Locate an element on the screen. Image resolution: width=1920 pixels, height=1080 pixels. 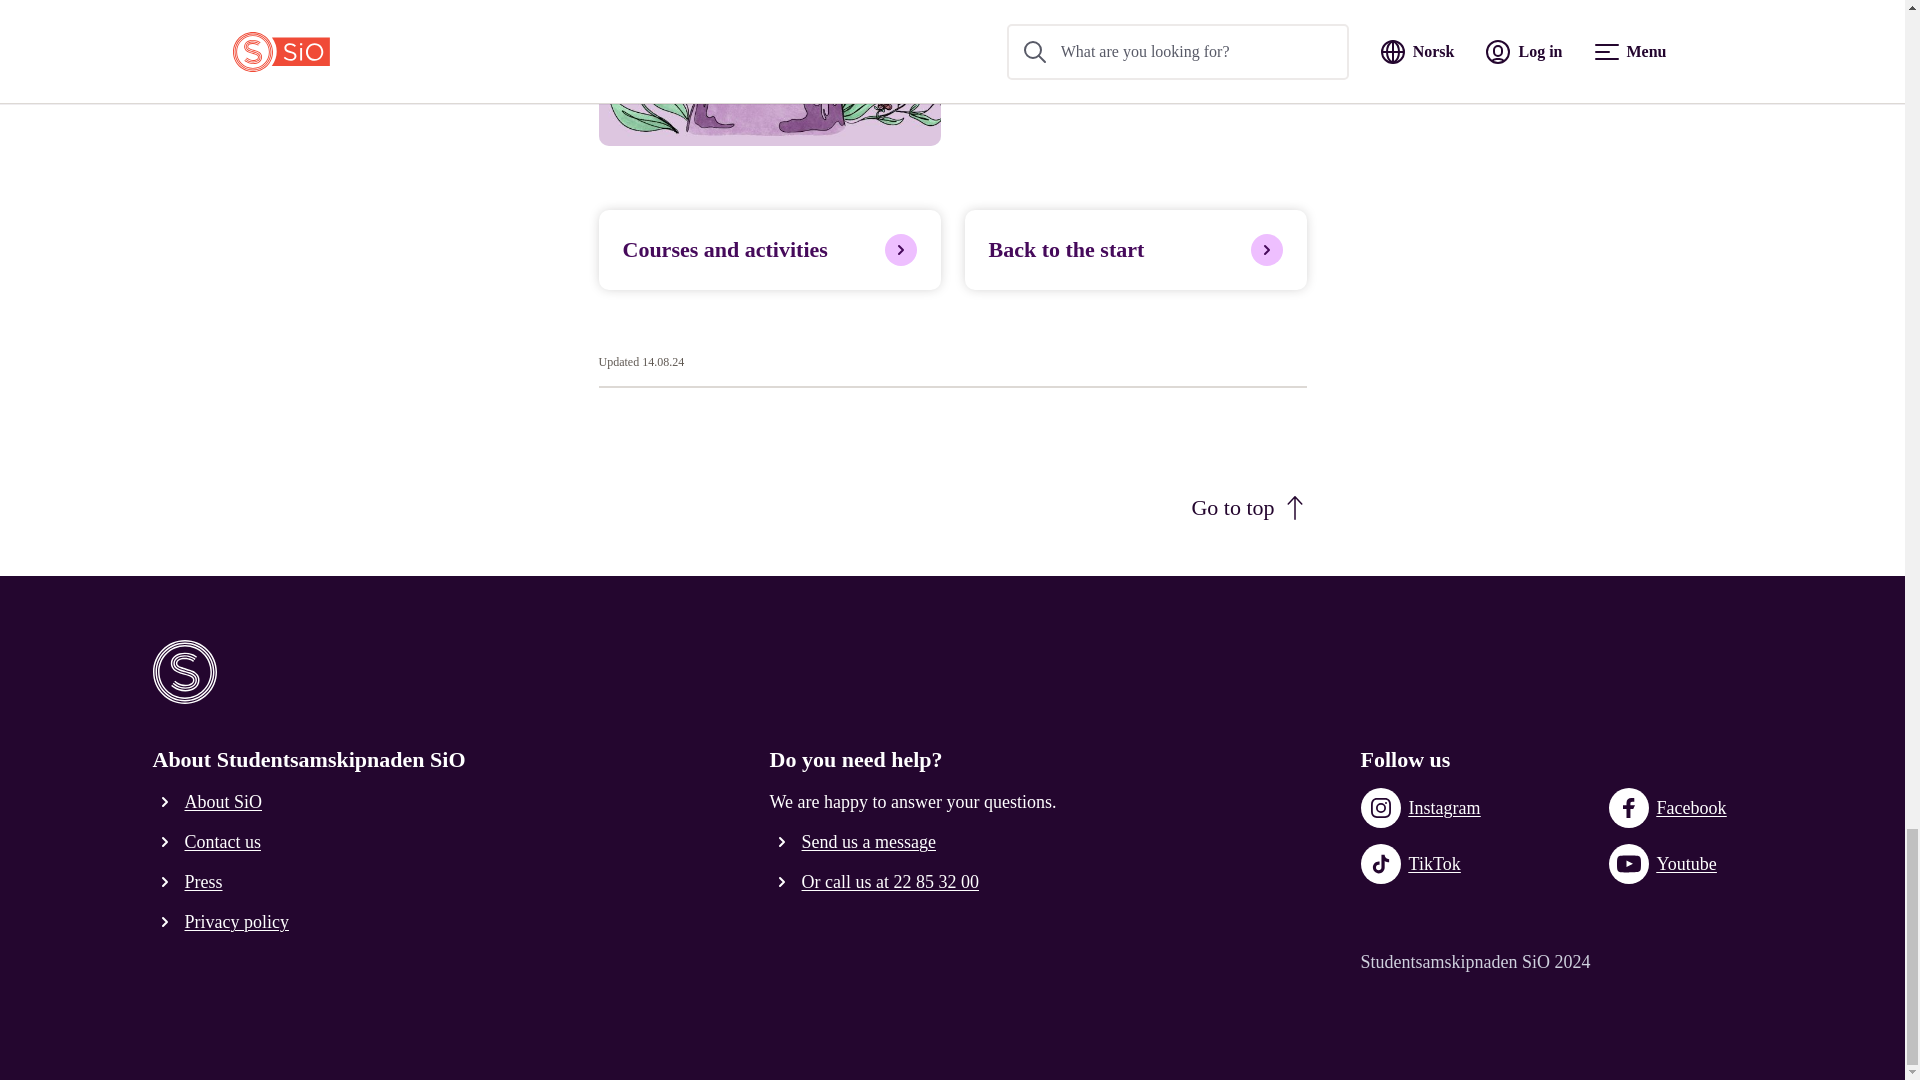
chevron is located at coordinates (164, 922).